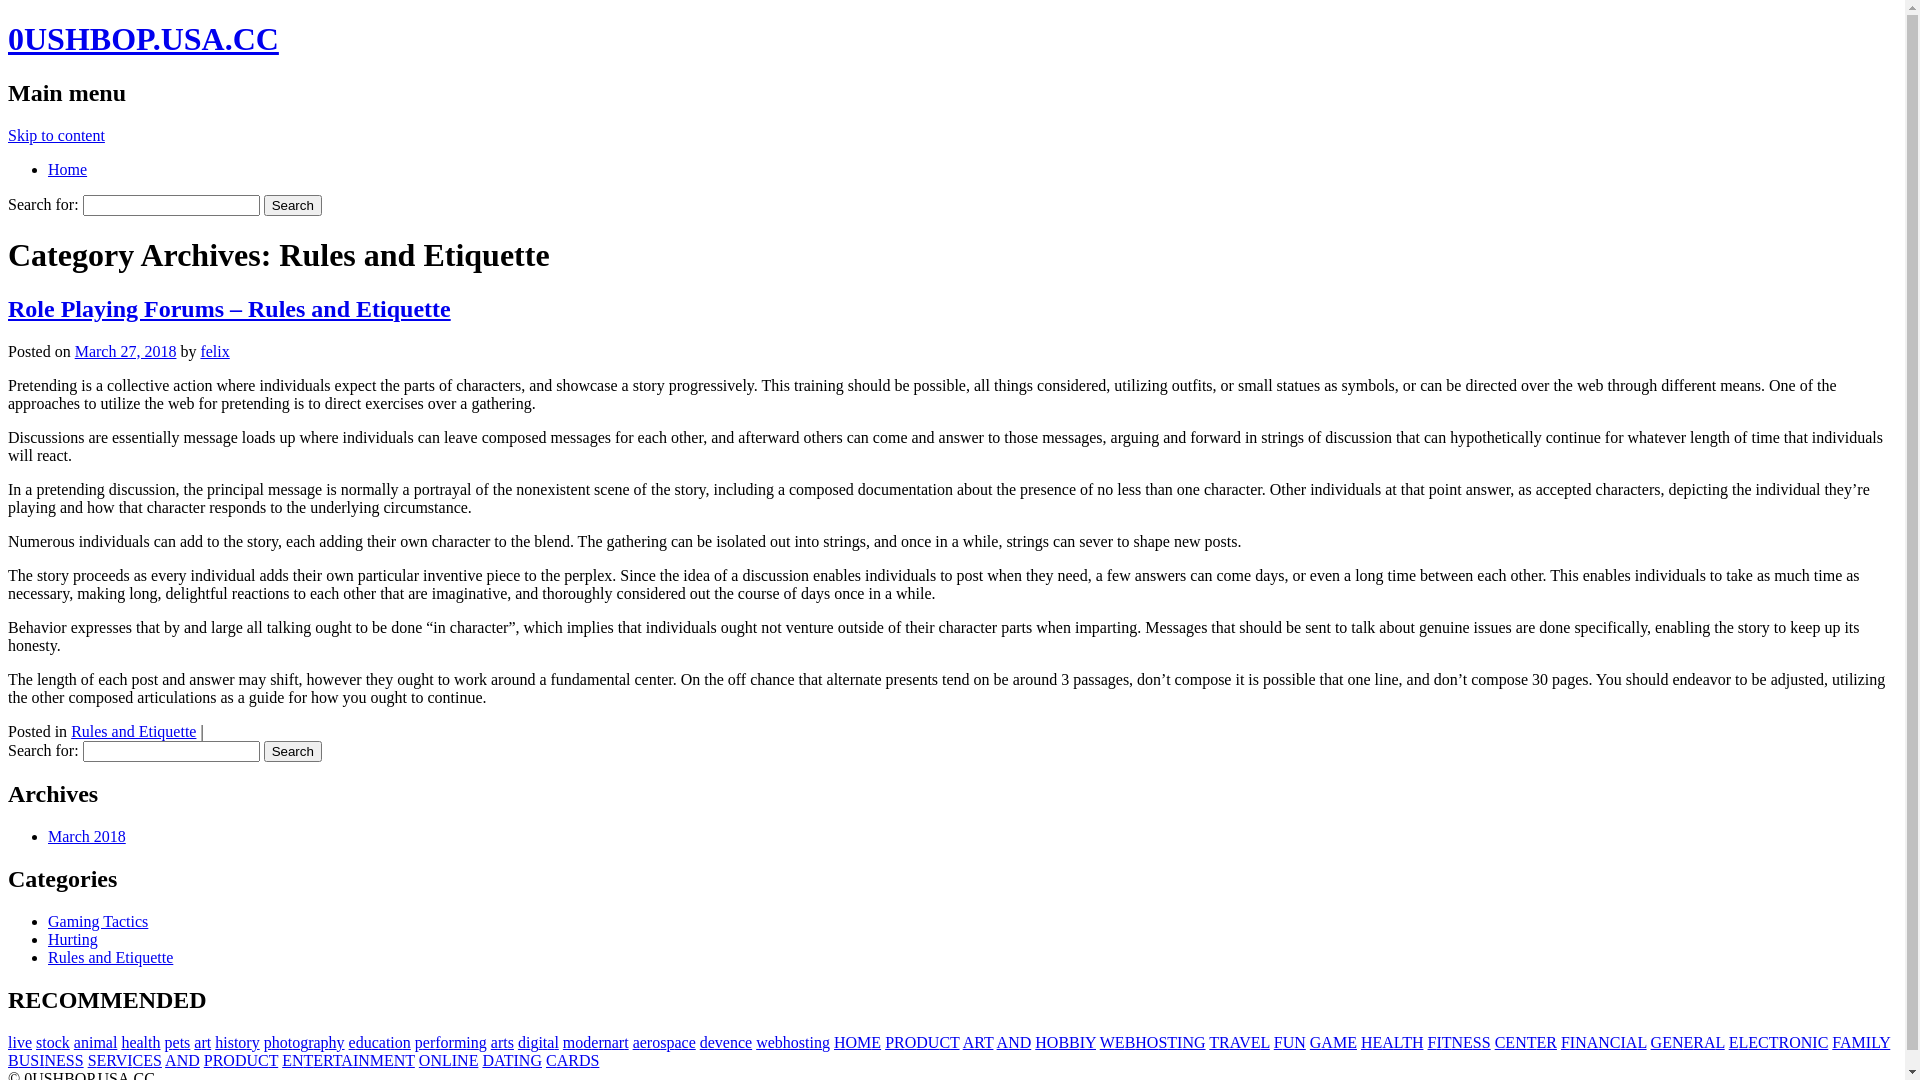 This screenshot has width=1920, height=1080. I want to click on t, so click(504, 1042).